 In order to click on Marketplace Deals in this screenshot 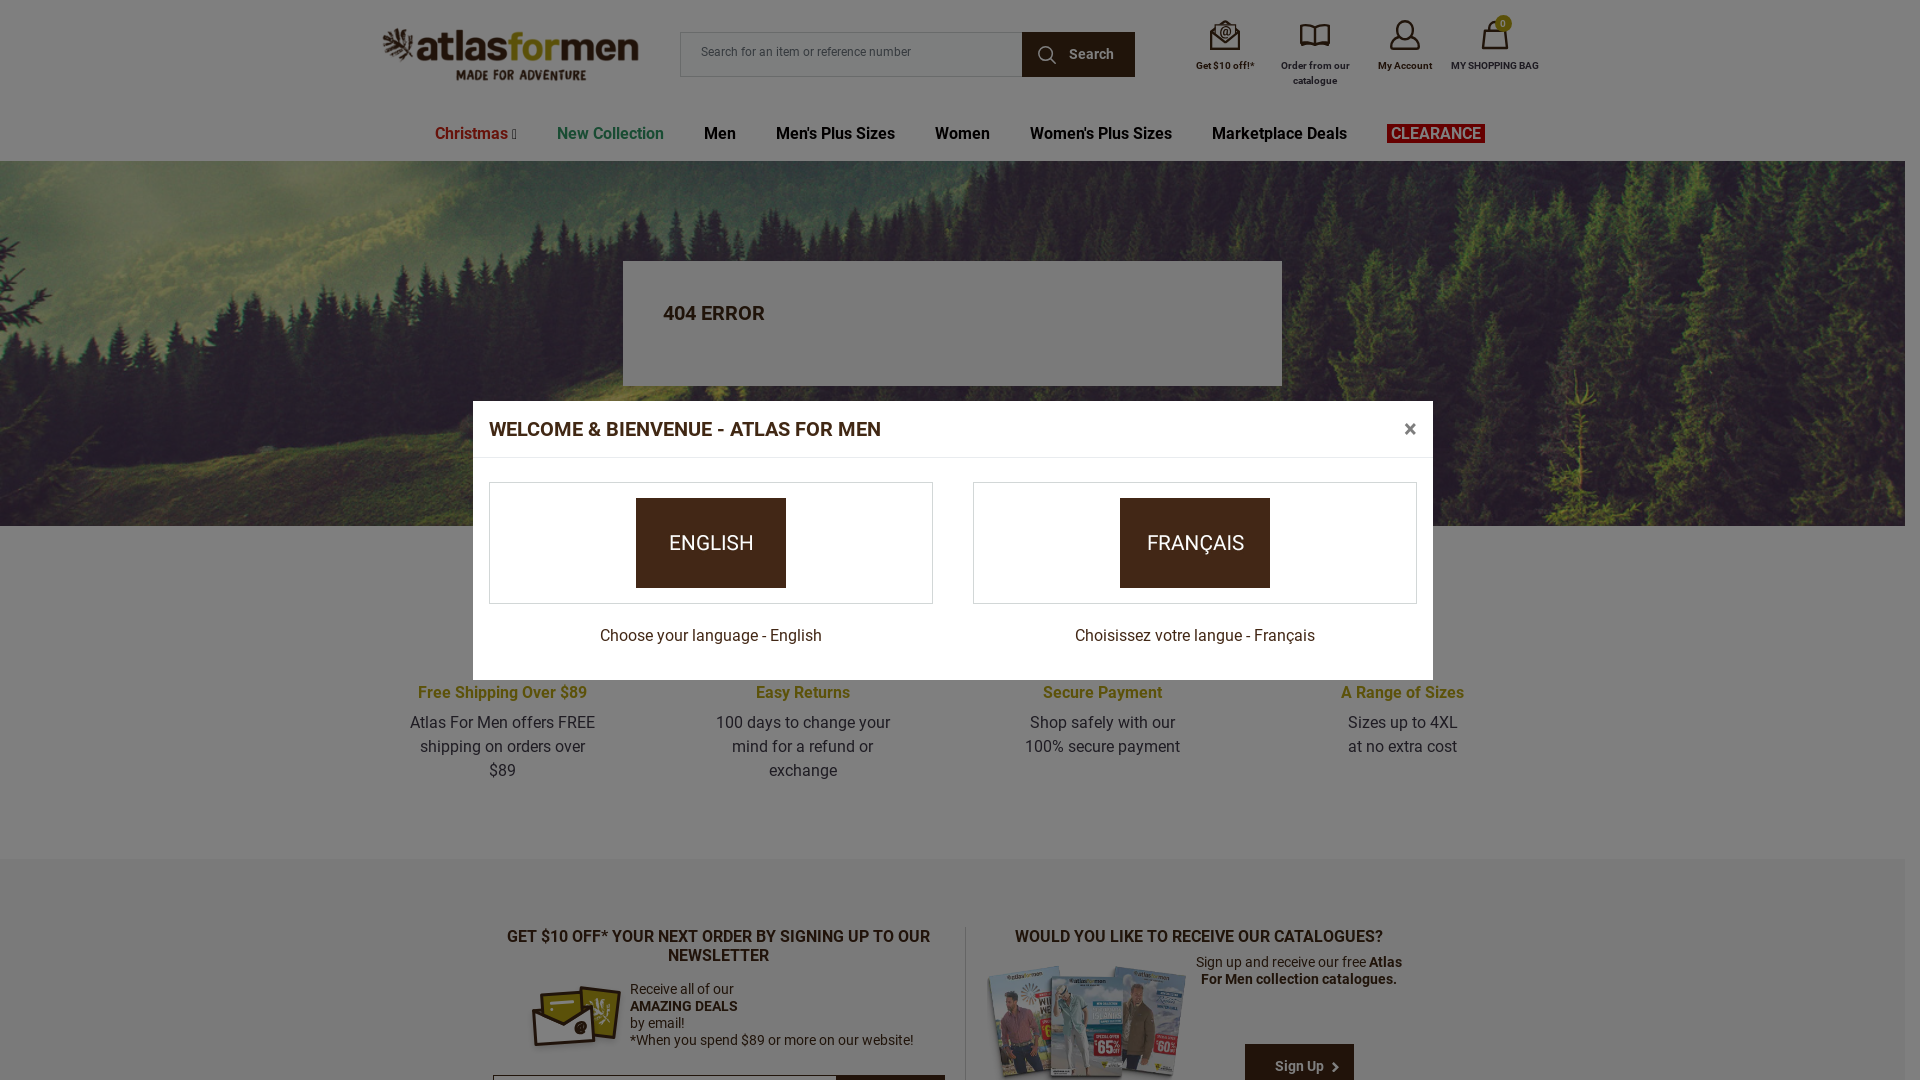, I will do `click(1280, 135)`.